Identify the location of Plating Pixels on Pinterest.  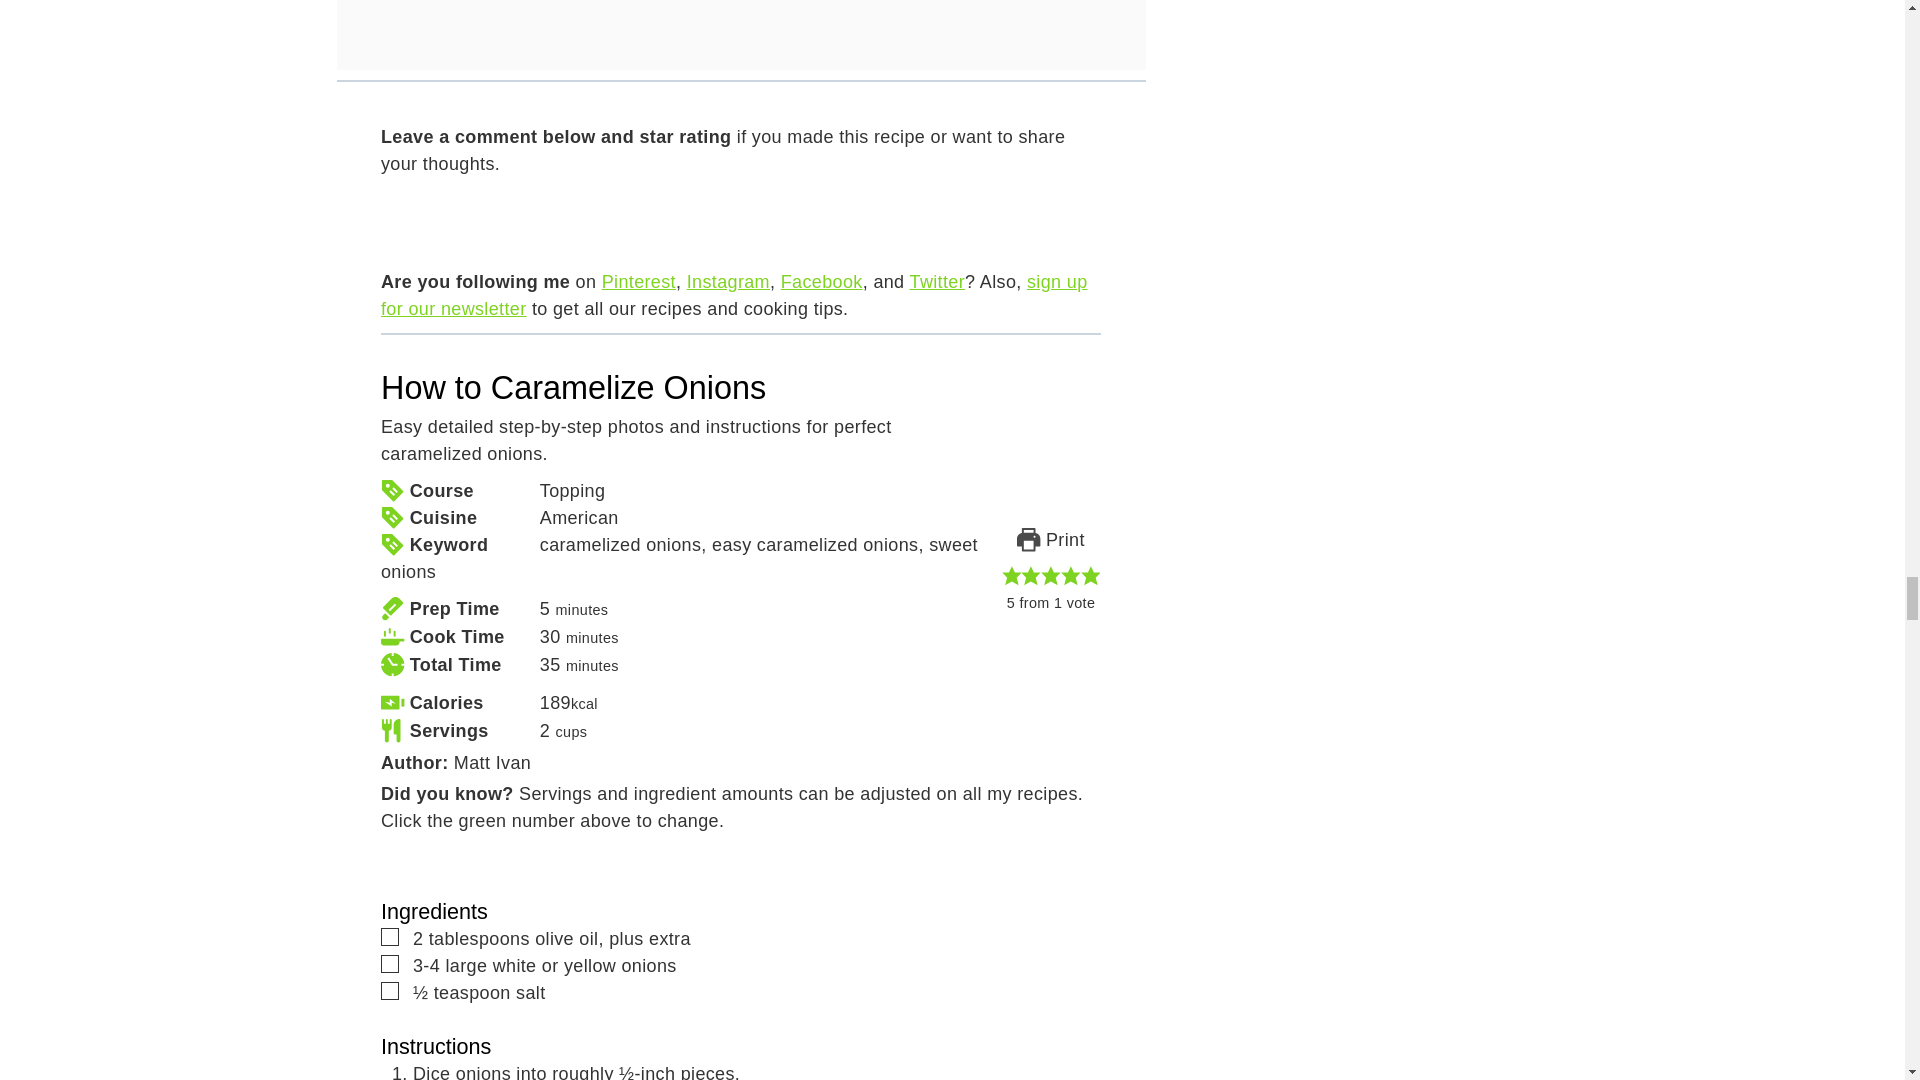
(638, 282).